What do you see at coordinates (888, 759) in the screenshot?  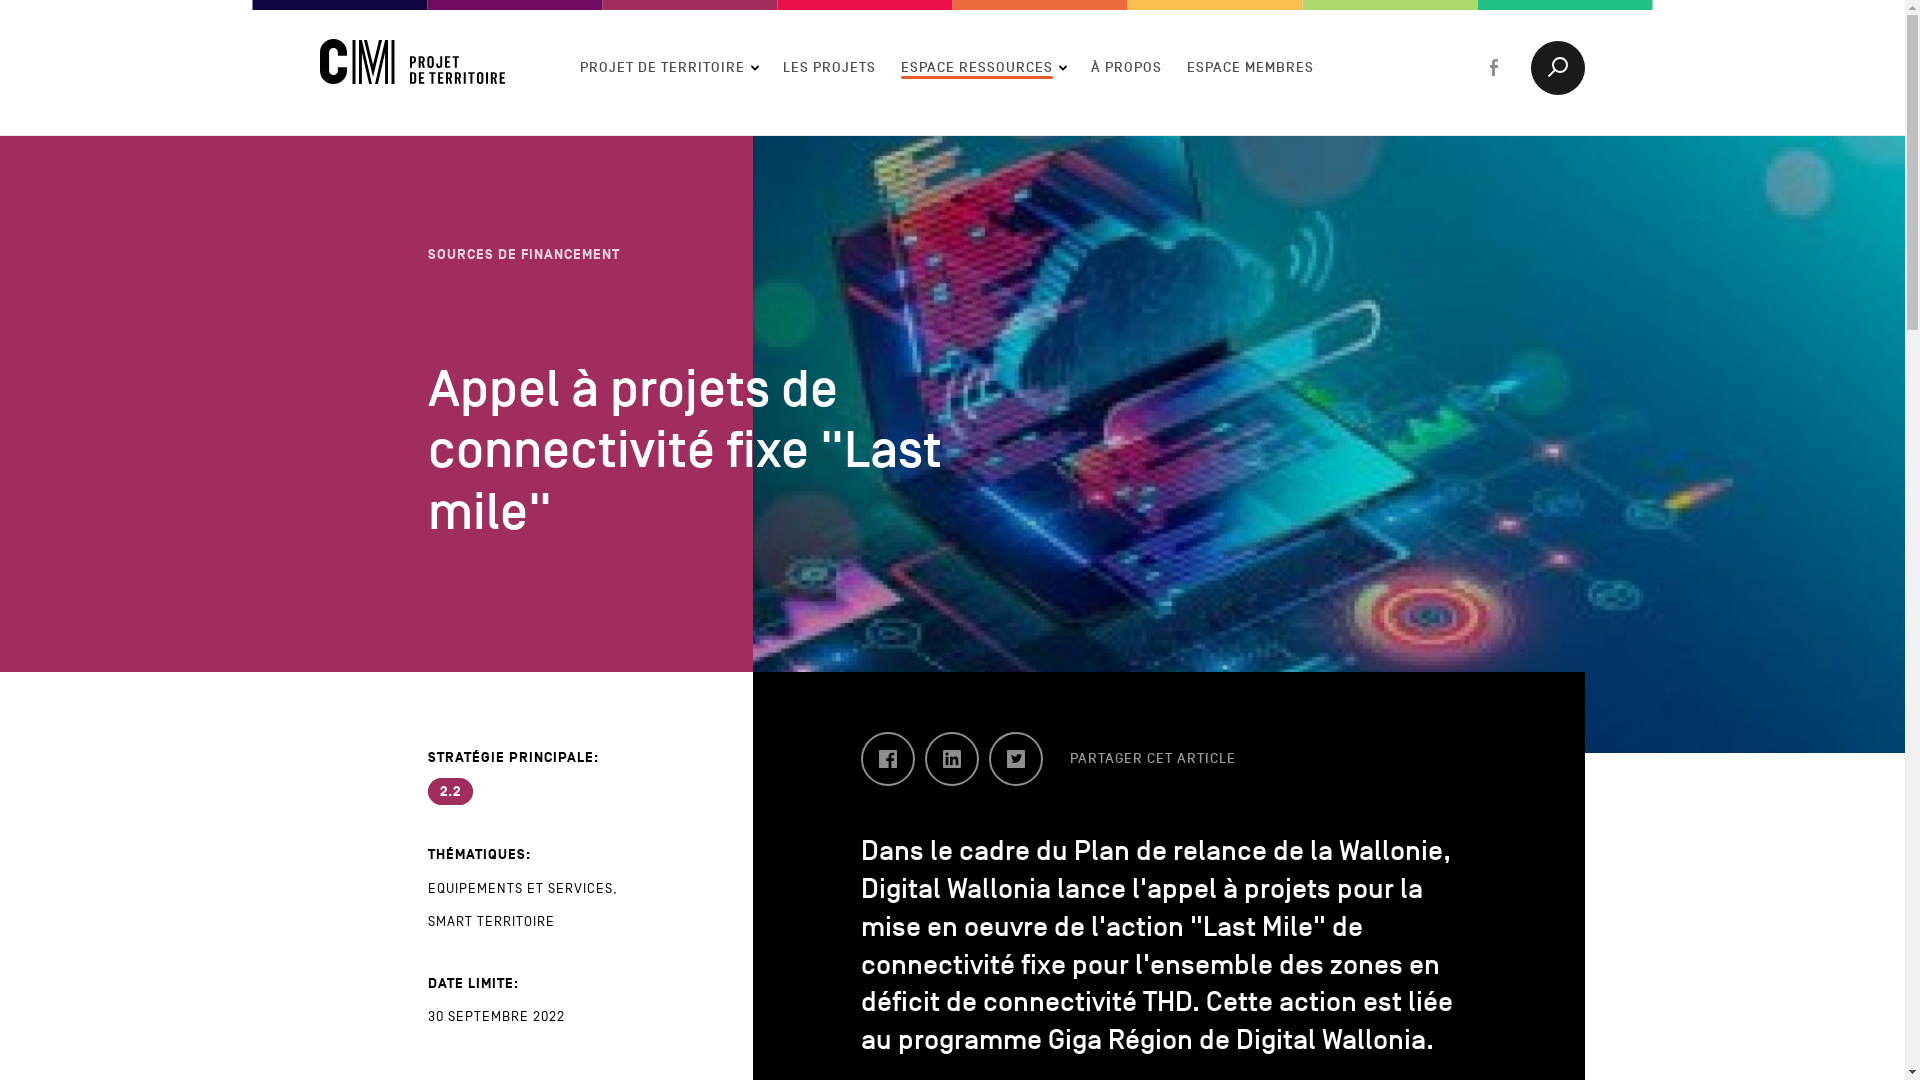 I see `Facebook` at bounding box center [888, 759].